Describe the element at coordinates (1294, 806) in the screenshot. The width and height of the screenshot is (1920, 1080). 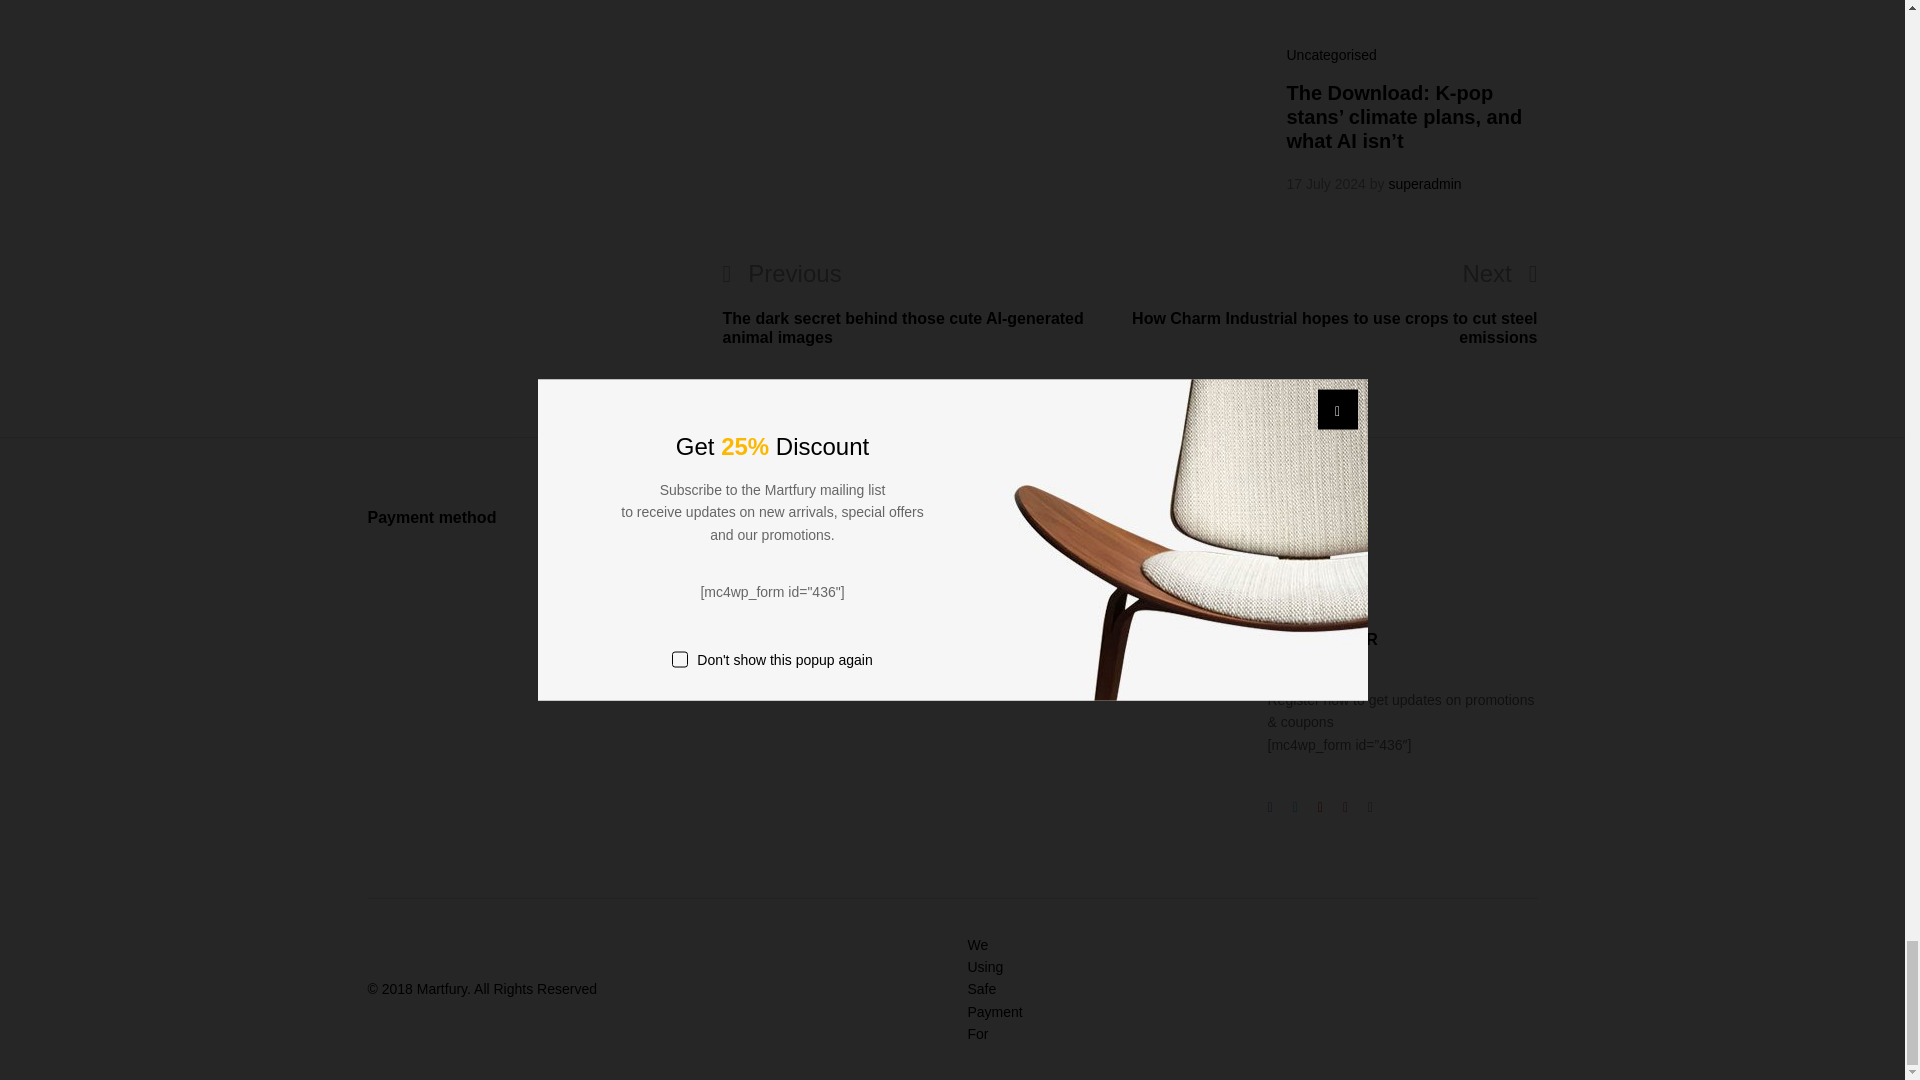
I see `Twitter` at that location.